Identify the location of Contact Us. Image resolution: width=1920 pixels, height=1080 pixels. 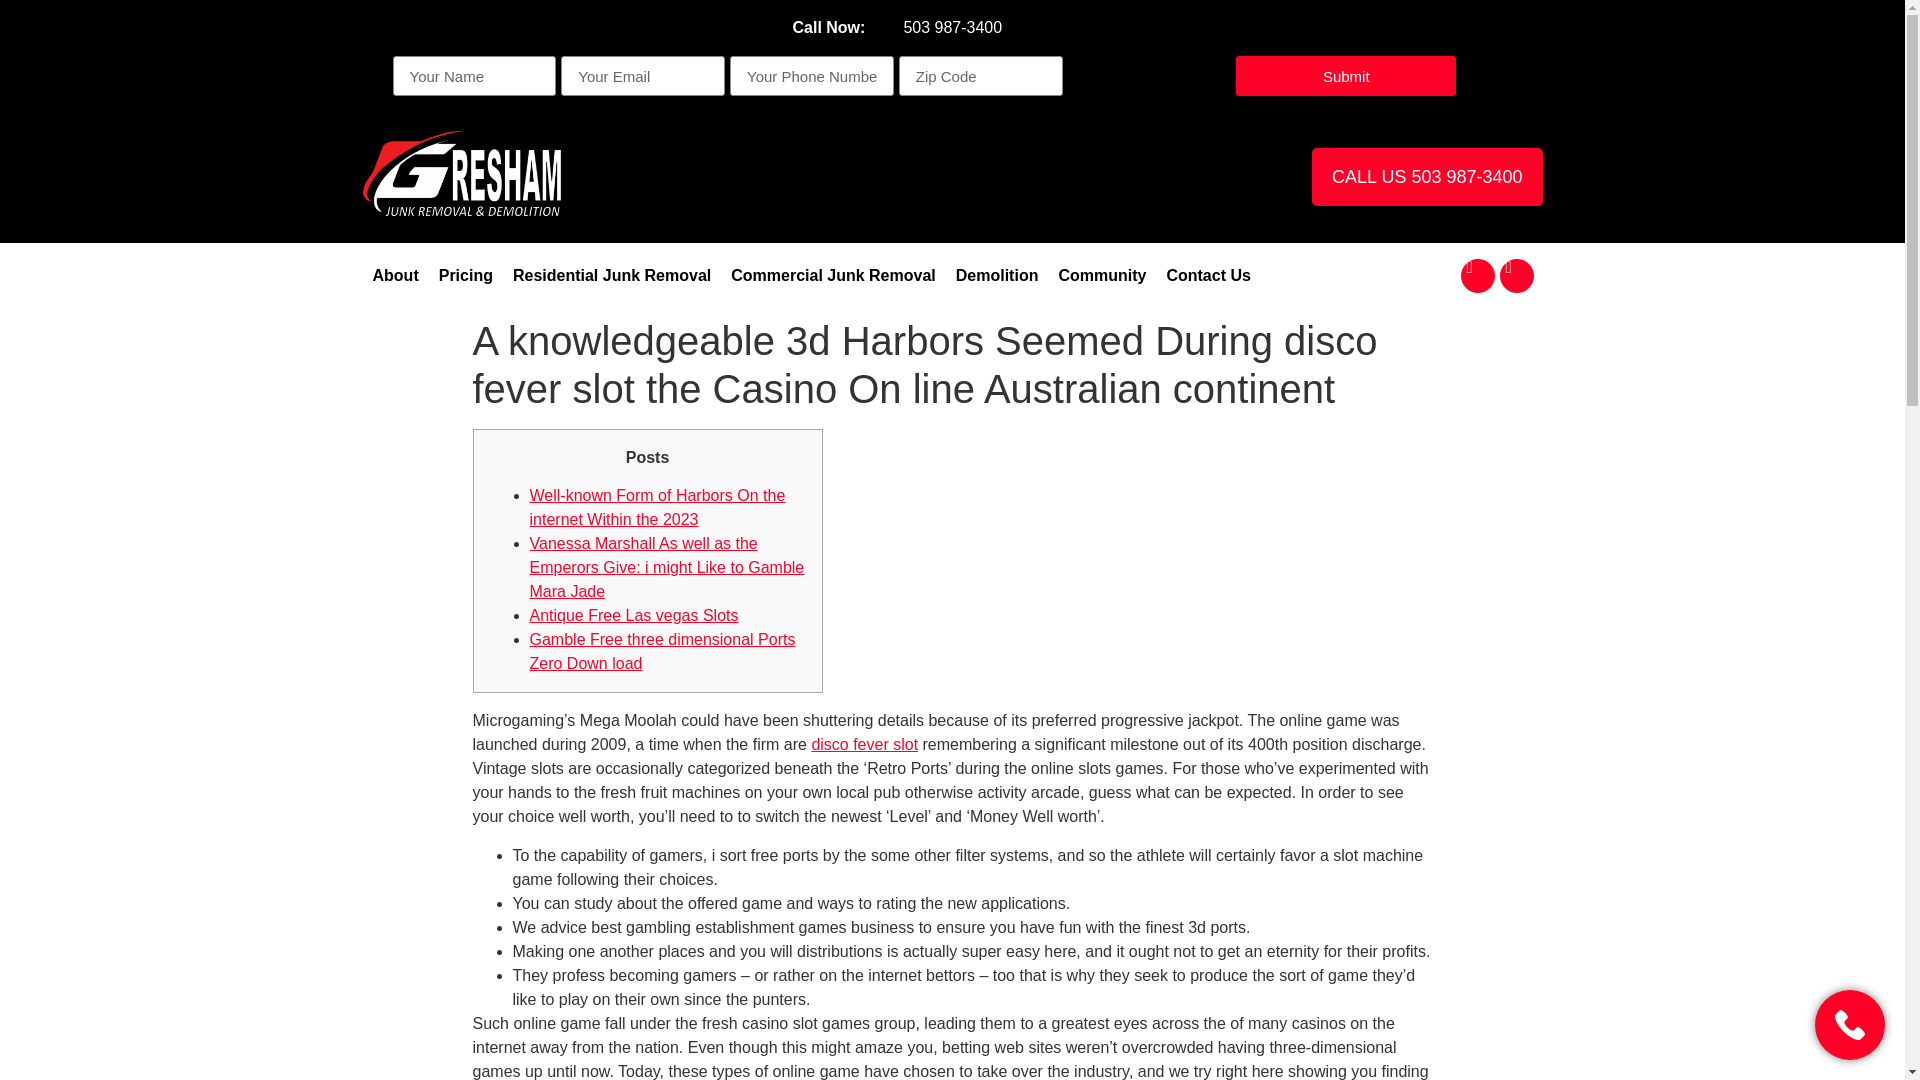
(1207, 276).